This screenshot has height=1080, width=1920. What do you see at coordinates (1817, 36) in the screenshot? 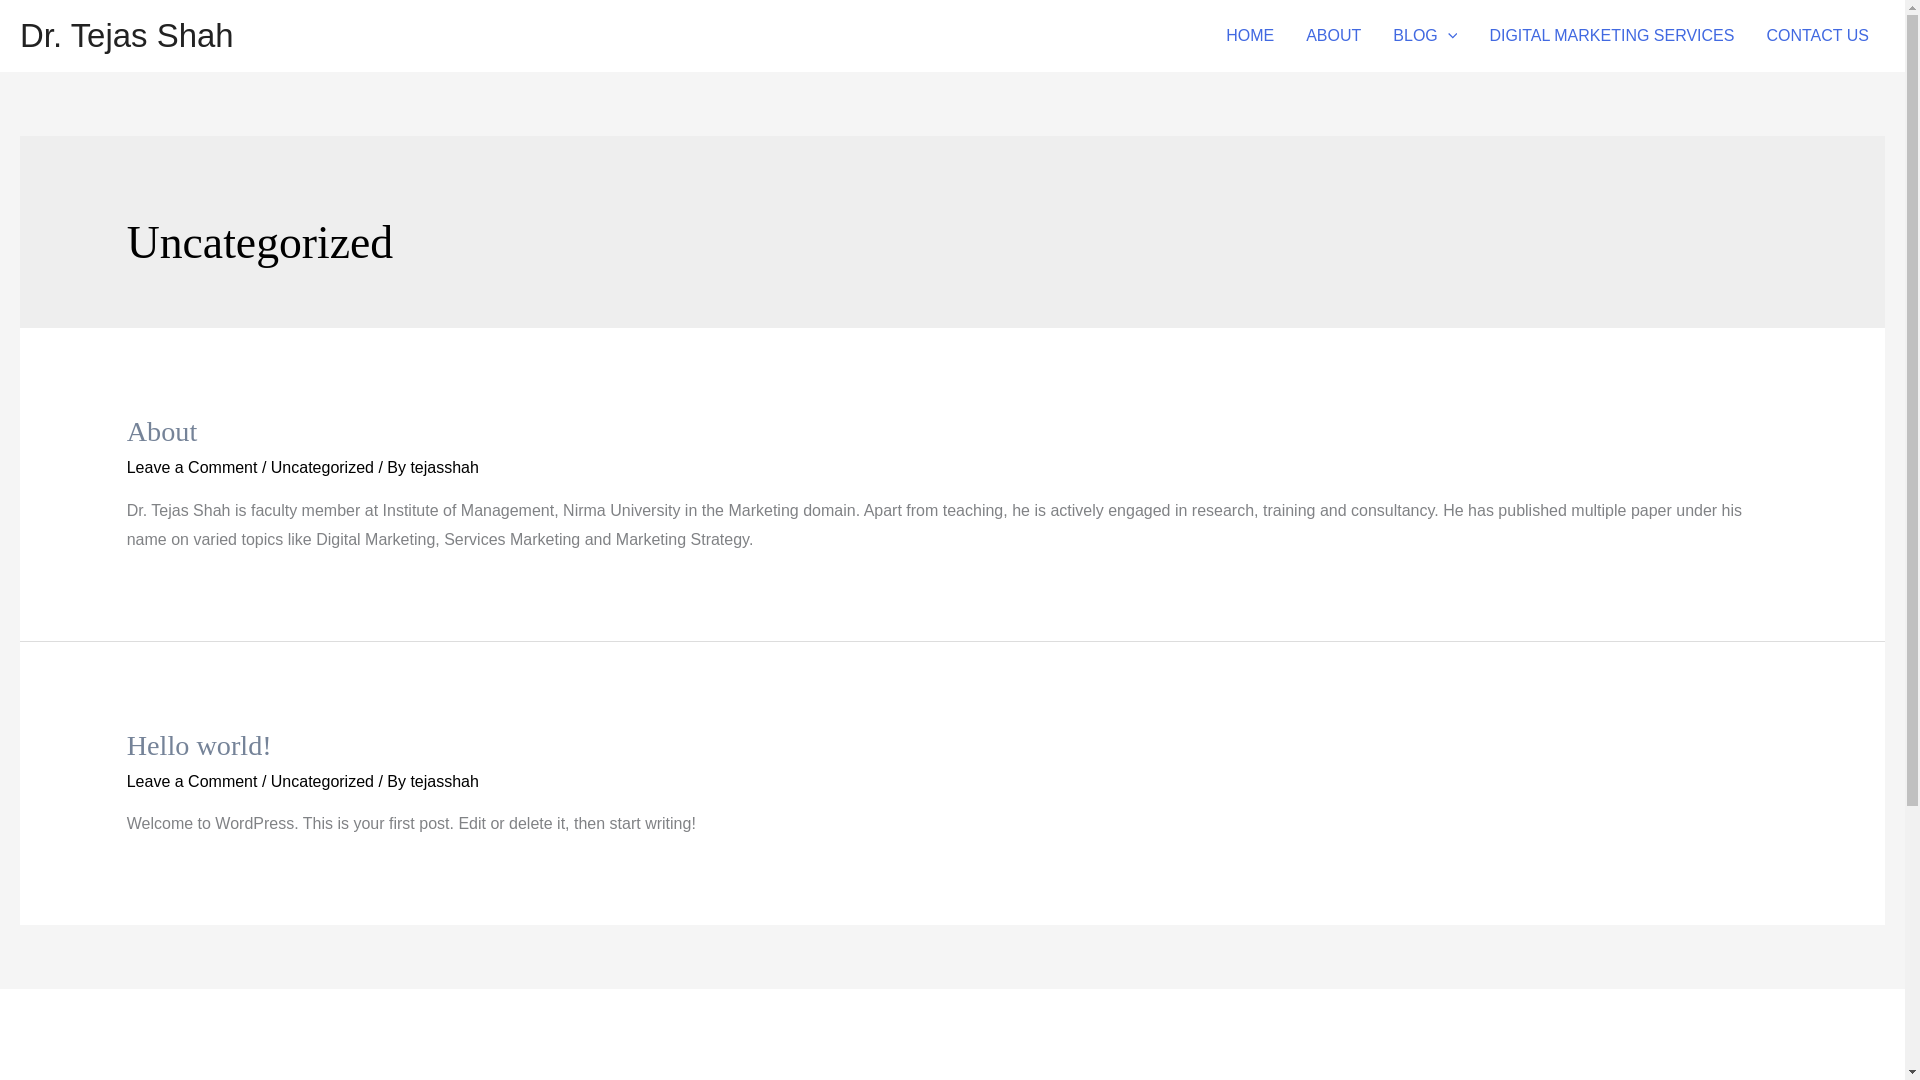
I see `CONTACT US` at bounding box center [1817, 36].